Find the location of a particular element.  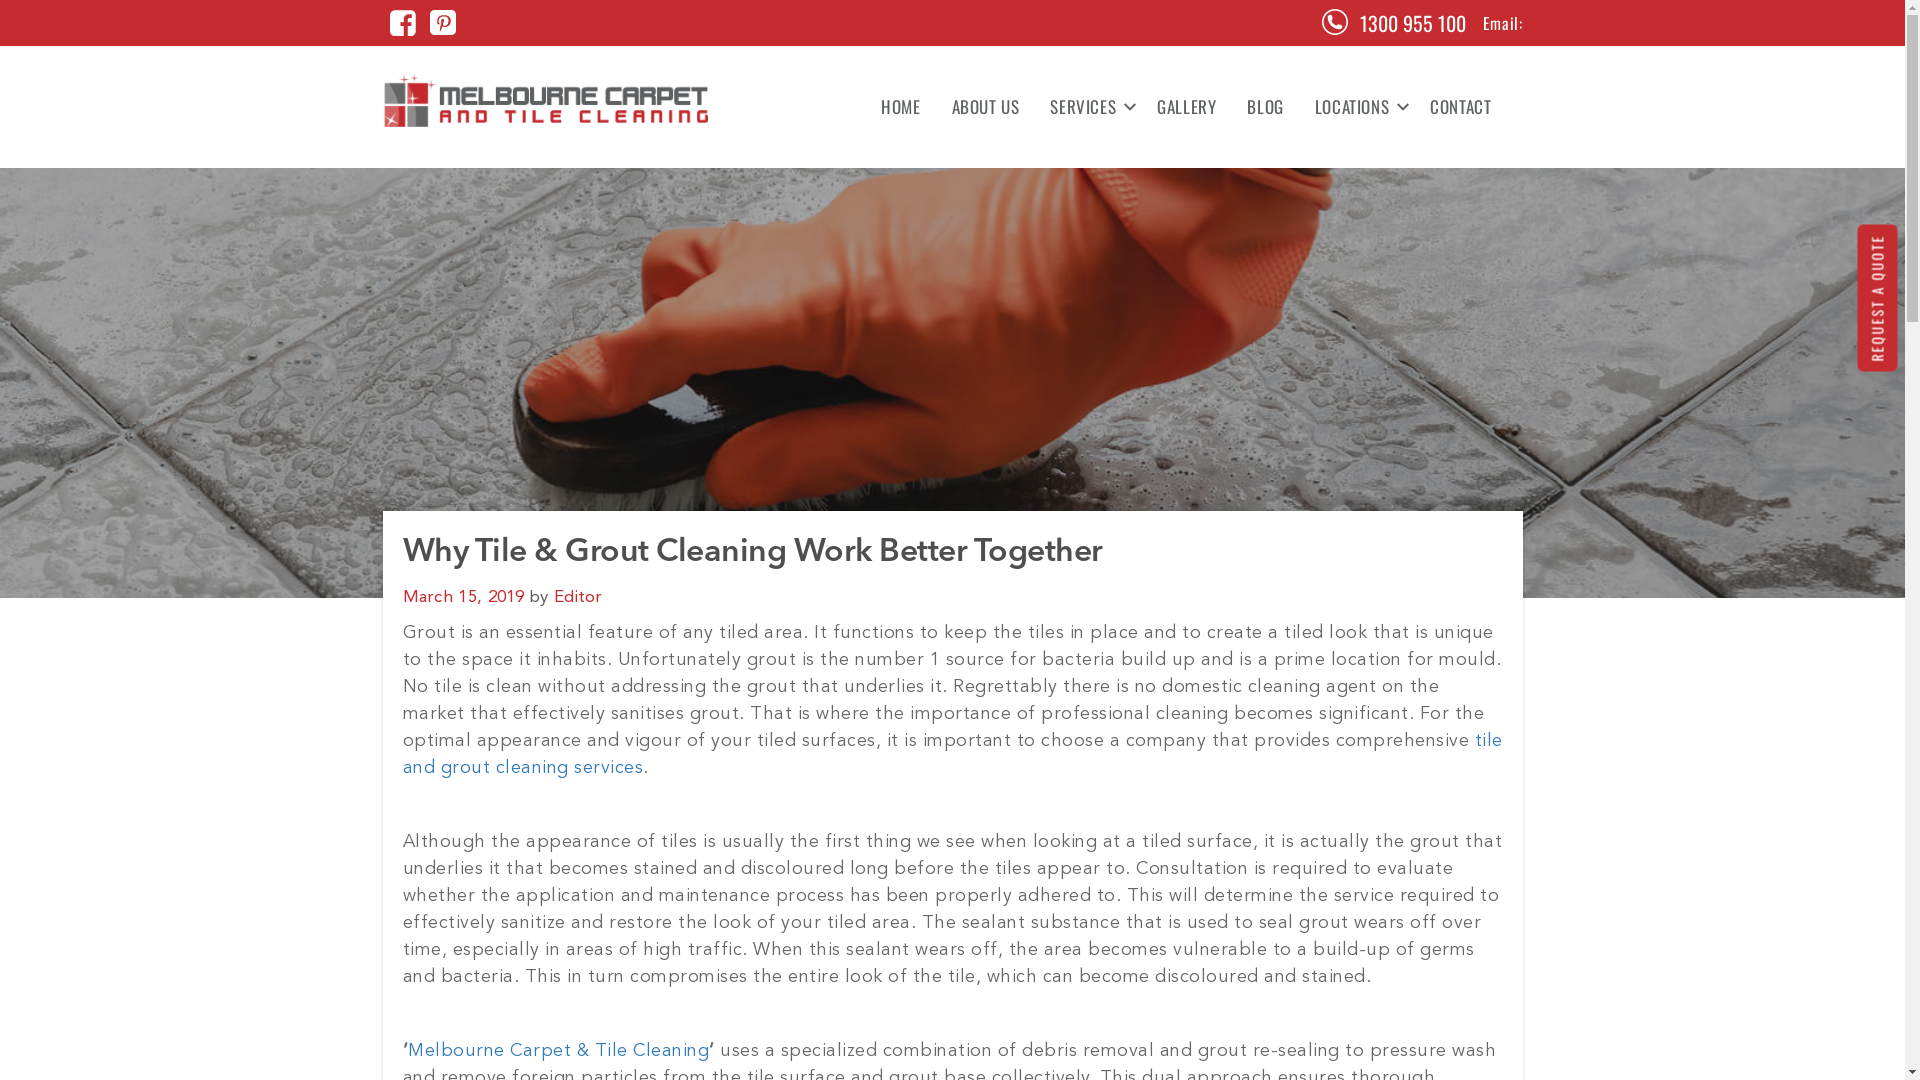

CONTACT is located at coordinates (1453, 107).